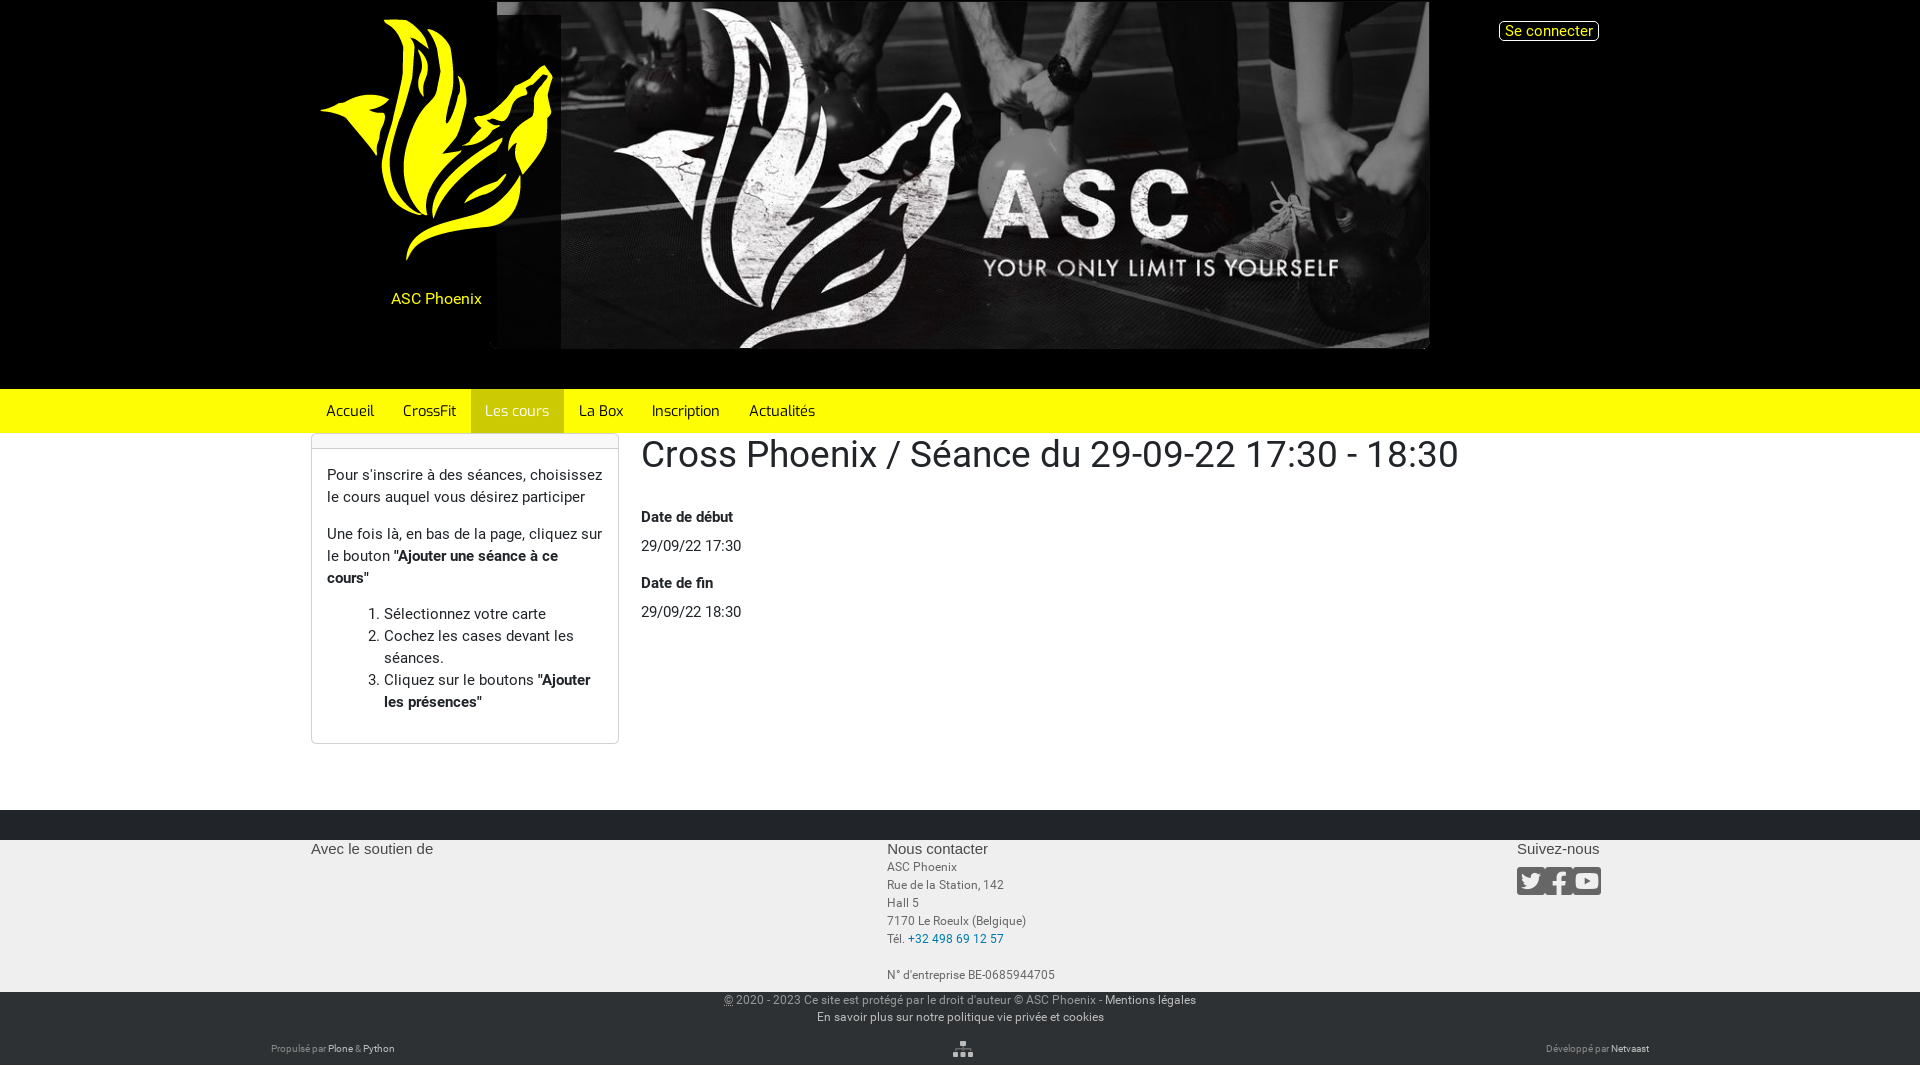 The width and height of the screenshot is (1920, 1080). Describe the element at coordinates (1630, 1048) in the screenshot. I see `Netvaast` at that location.